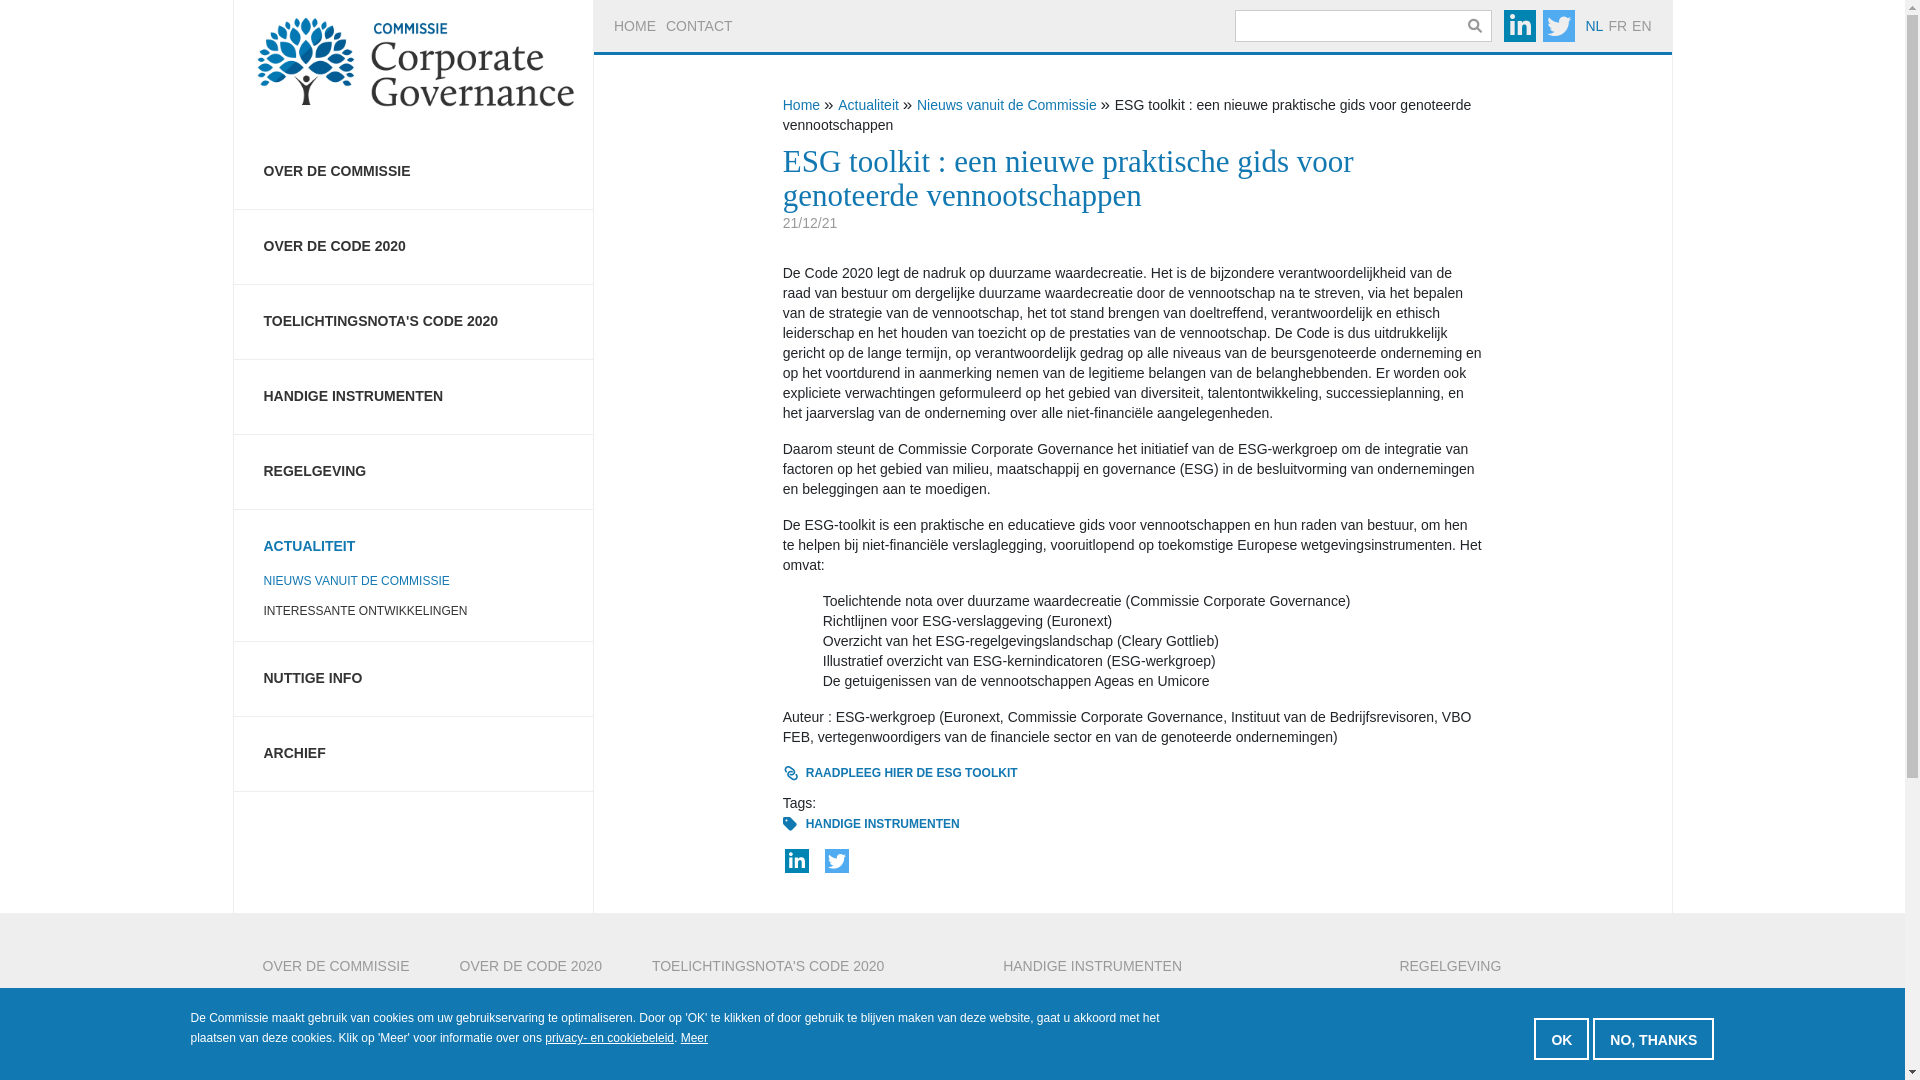 This screenshot has width=1920, height=1080. I want to click on Onafhankelijke bestuurders, so click(802, 1006).